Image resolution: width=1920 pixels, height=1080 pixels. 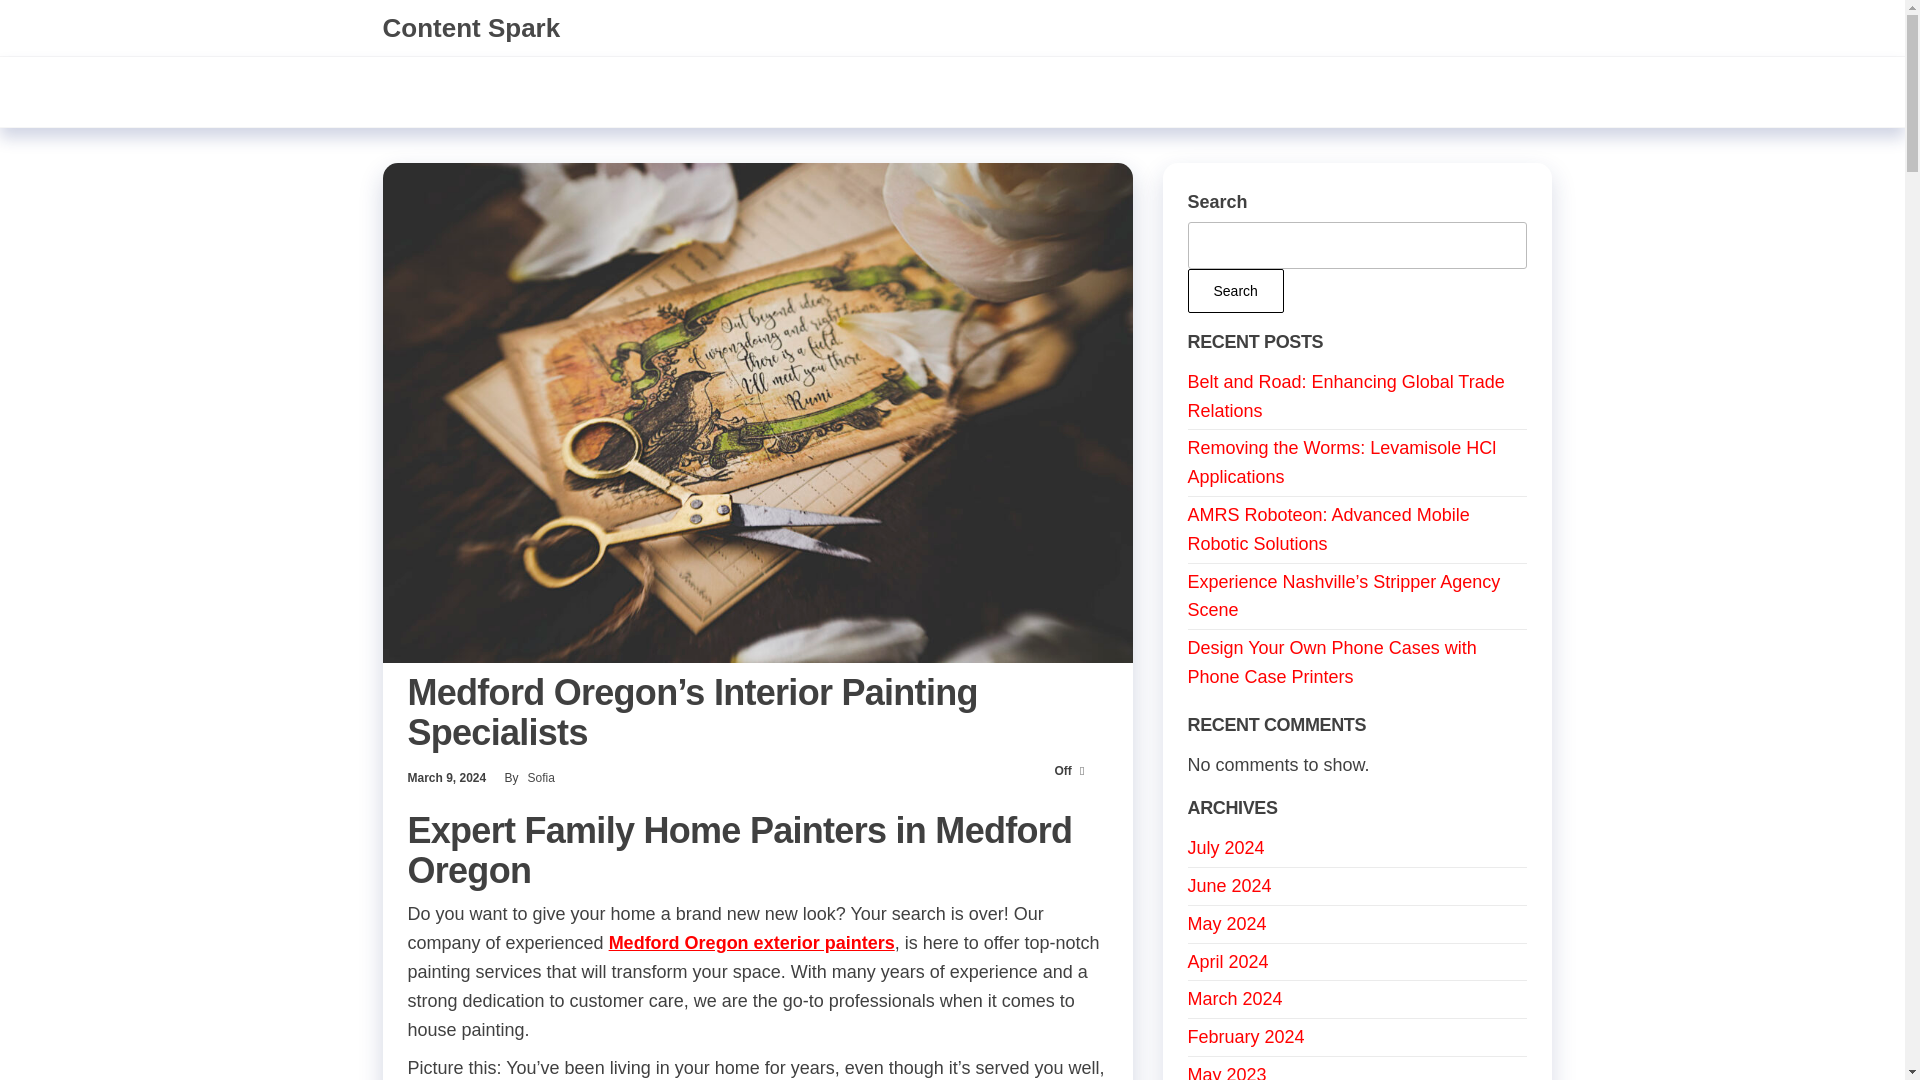 What do you see at coordinates (1236, 290) in the screenshot?
I see `Search` at bounding box center [1236, 290].